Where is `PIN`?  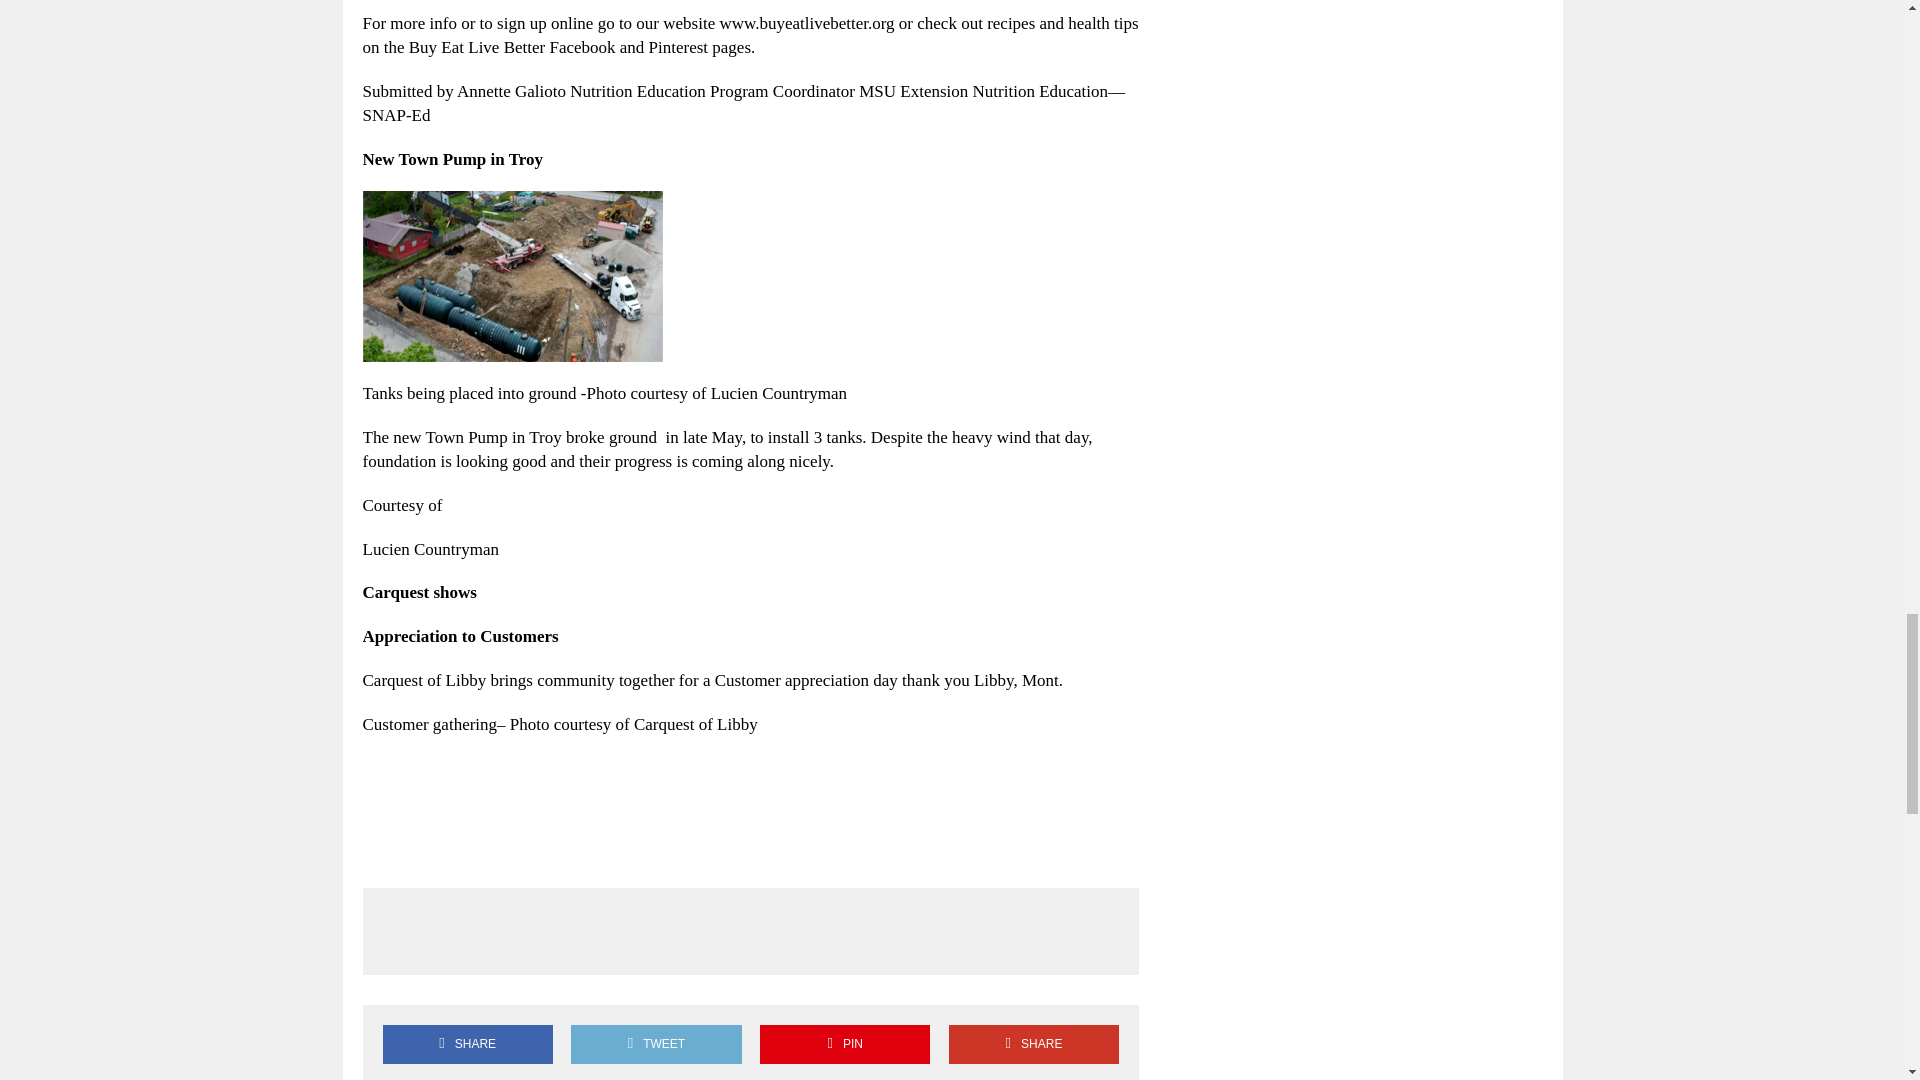
PIN is located at coordinates (844, 1044).